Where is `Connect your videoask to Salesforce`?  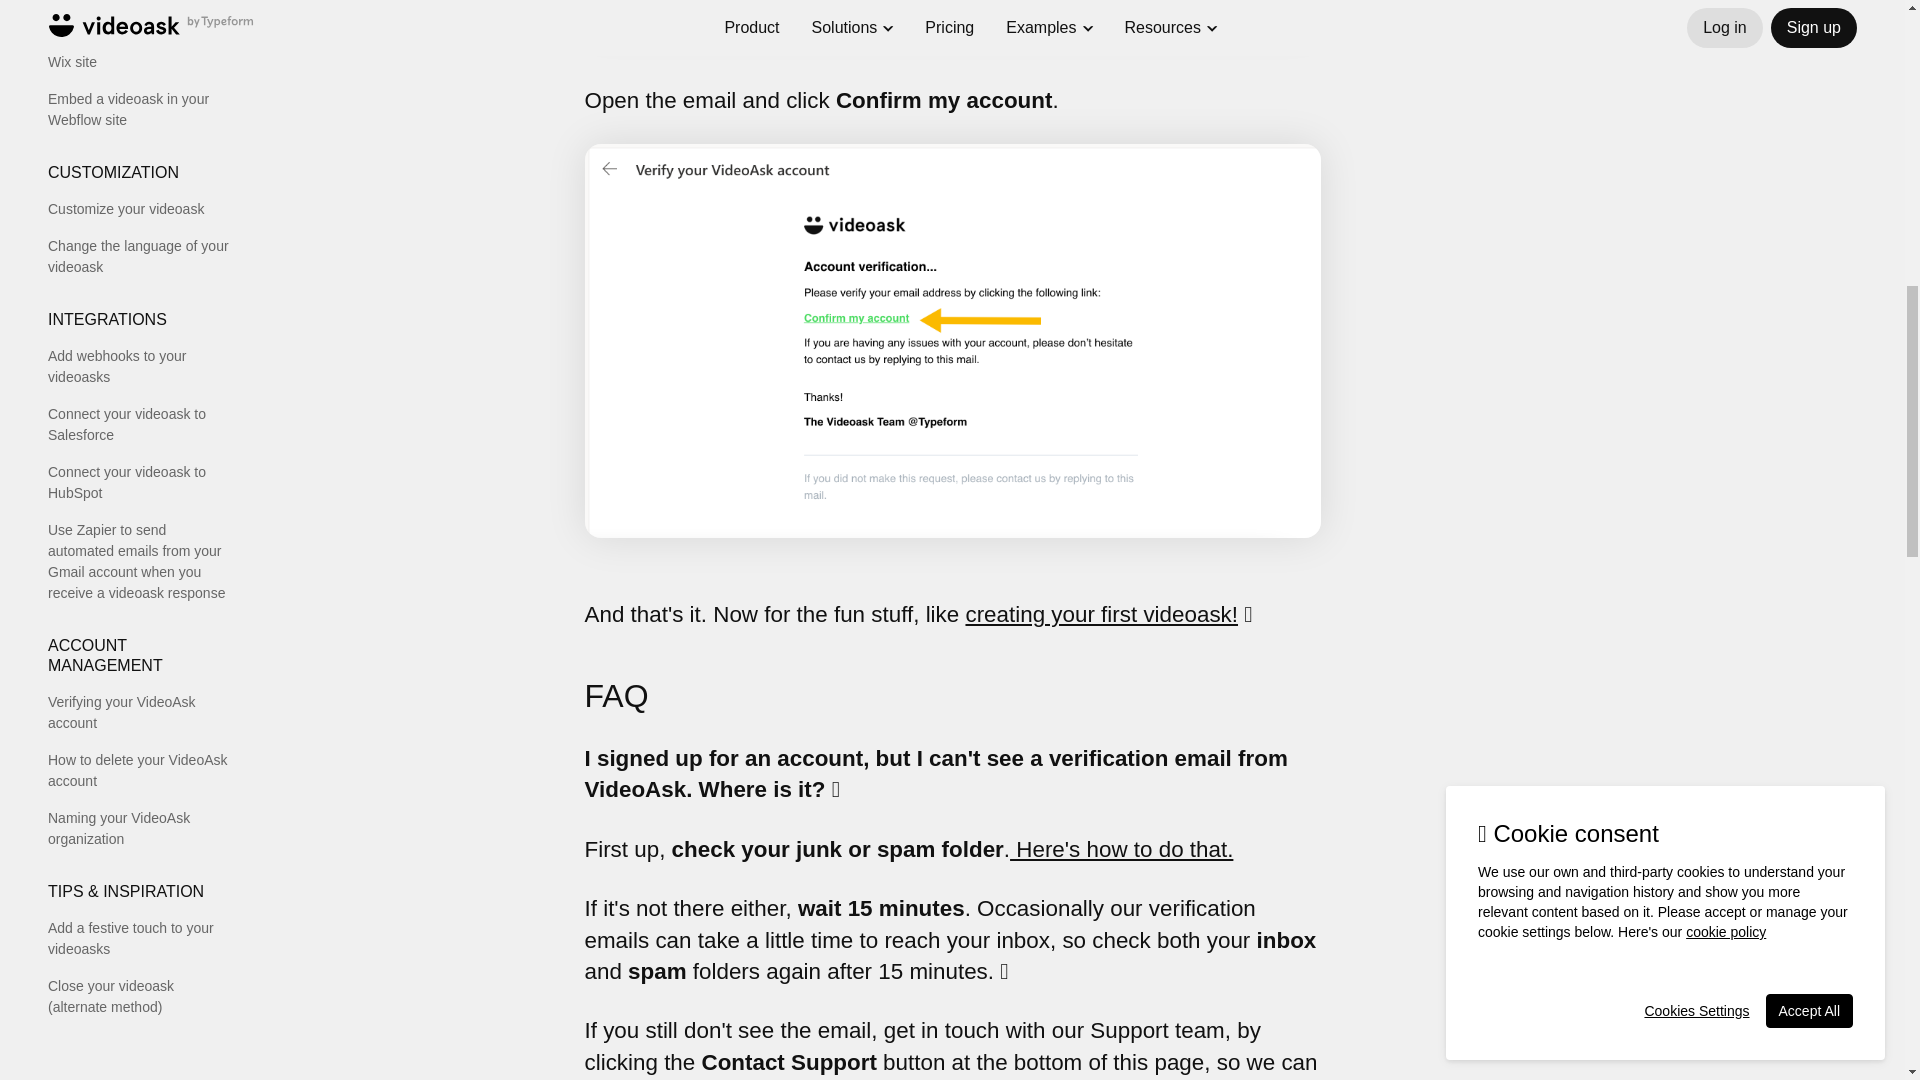
Connect your videoask to Salesforce is located at coordinates (139, 424).